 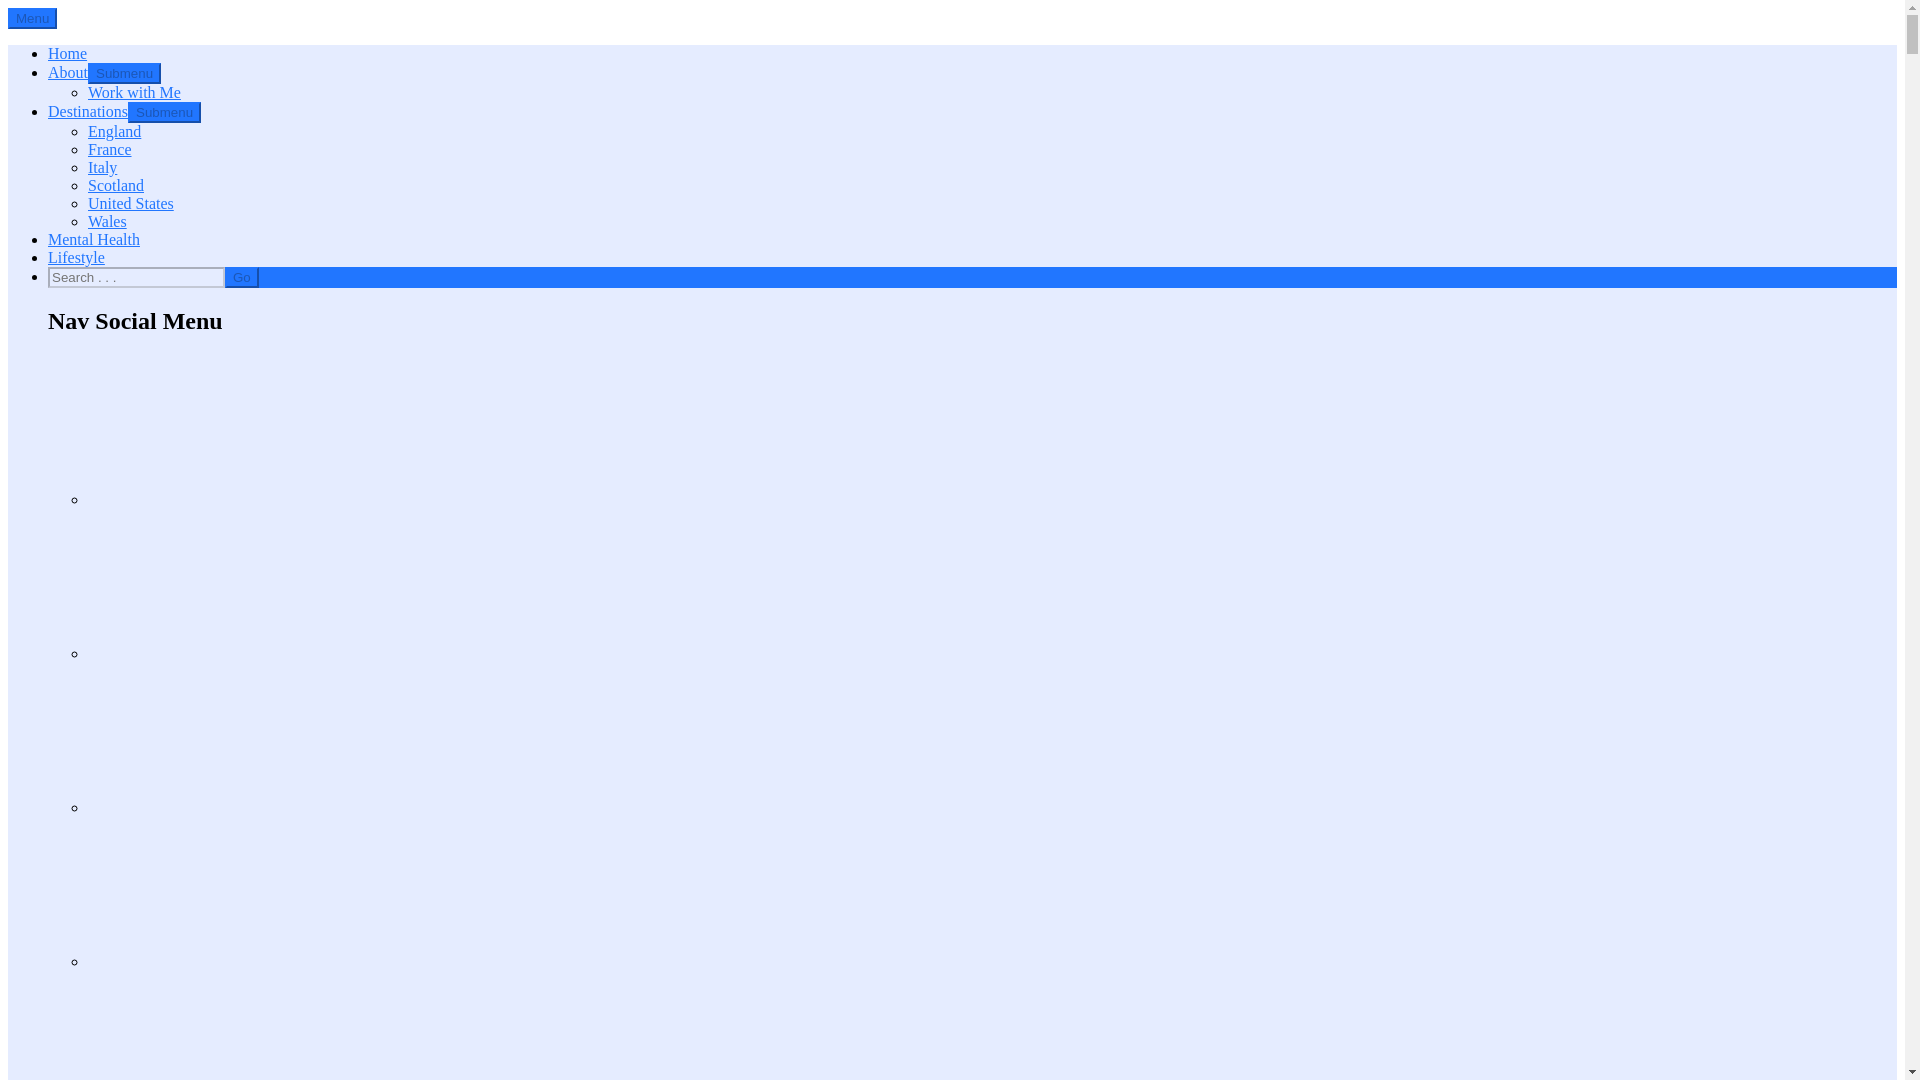 I want to click on Destinations, so click(x=88, y=110).